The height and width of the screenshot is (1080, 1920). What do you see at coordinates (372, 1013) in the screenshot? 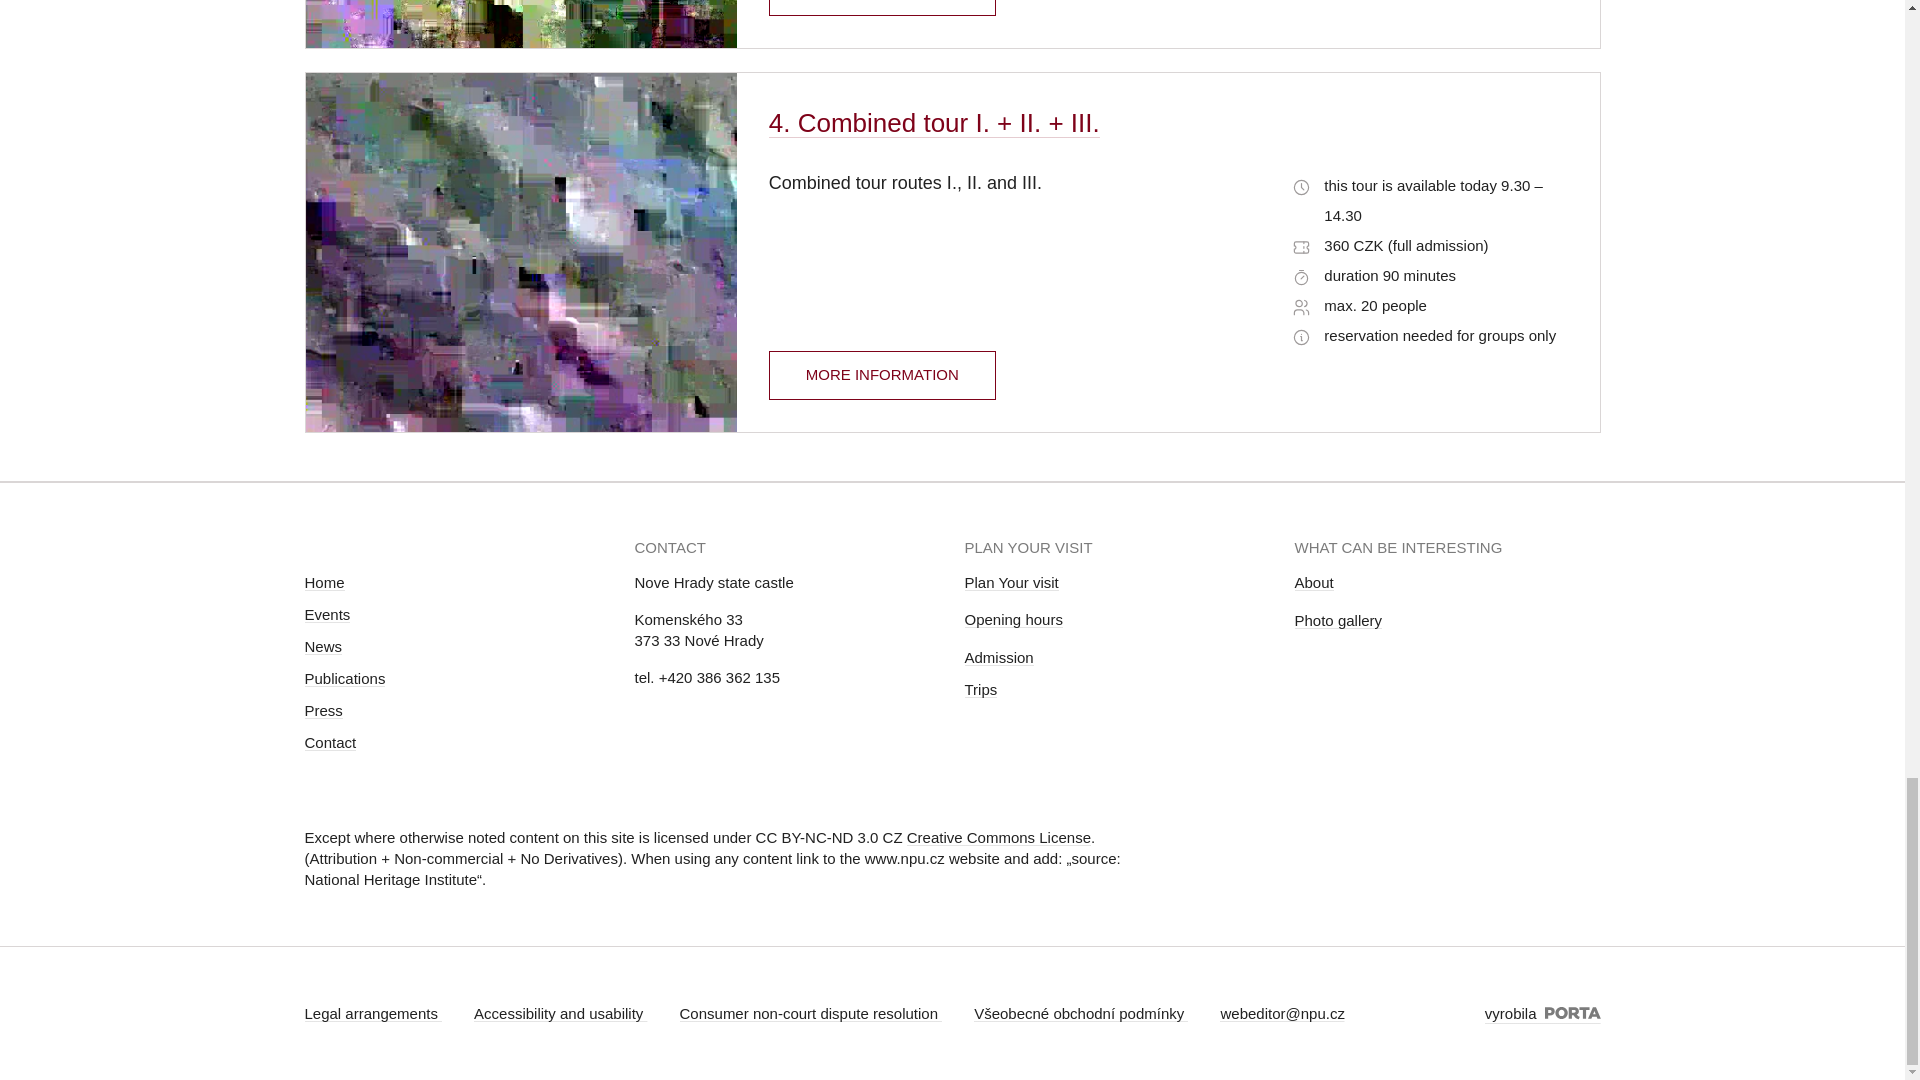
I see `Legal arrangements` at bounding box center [372, 1013].